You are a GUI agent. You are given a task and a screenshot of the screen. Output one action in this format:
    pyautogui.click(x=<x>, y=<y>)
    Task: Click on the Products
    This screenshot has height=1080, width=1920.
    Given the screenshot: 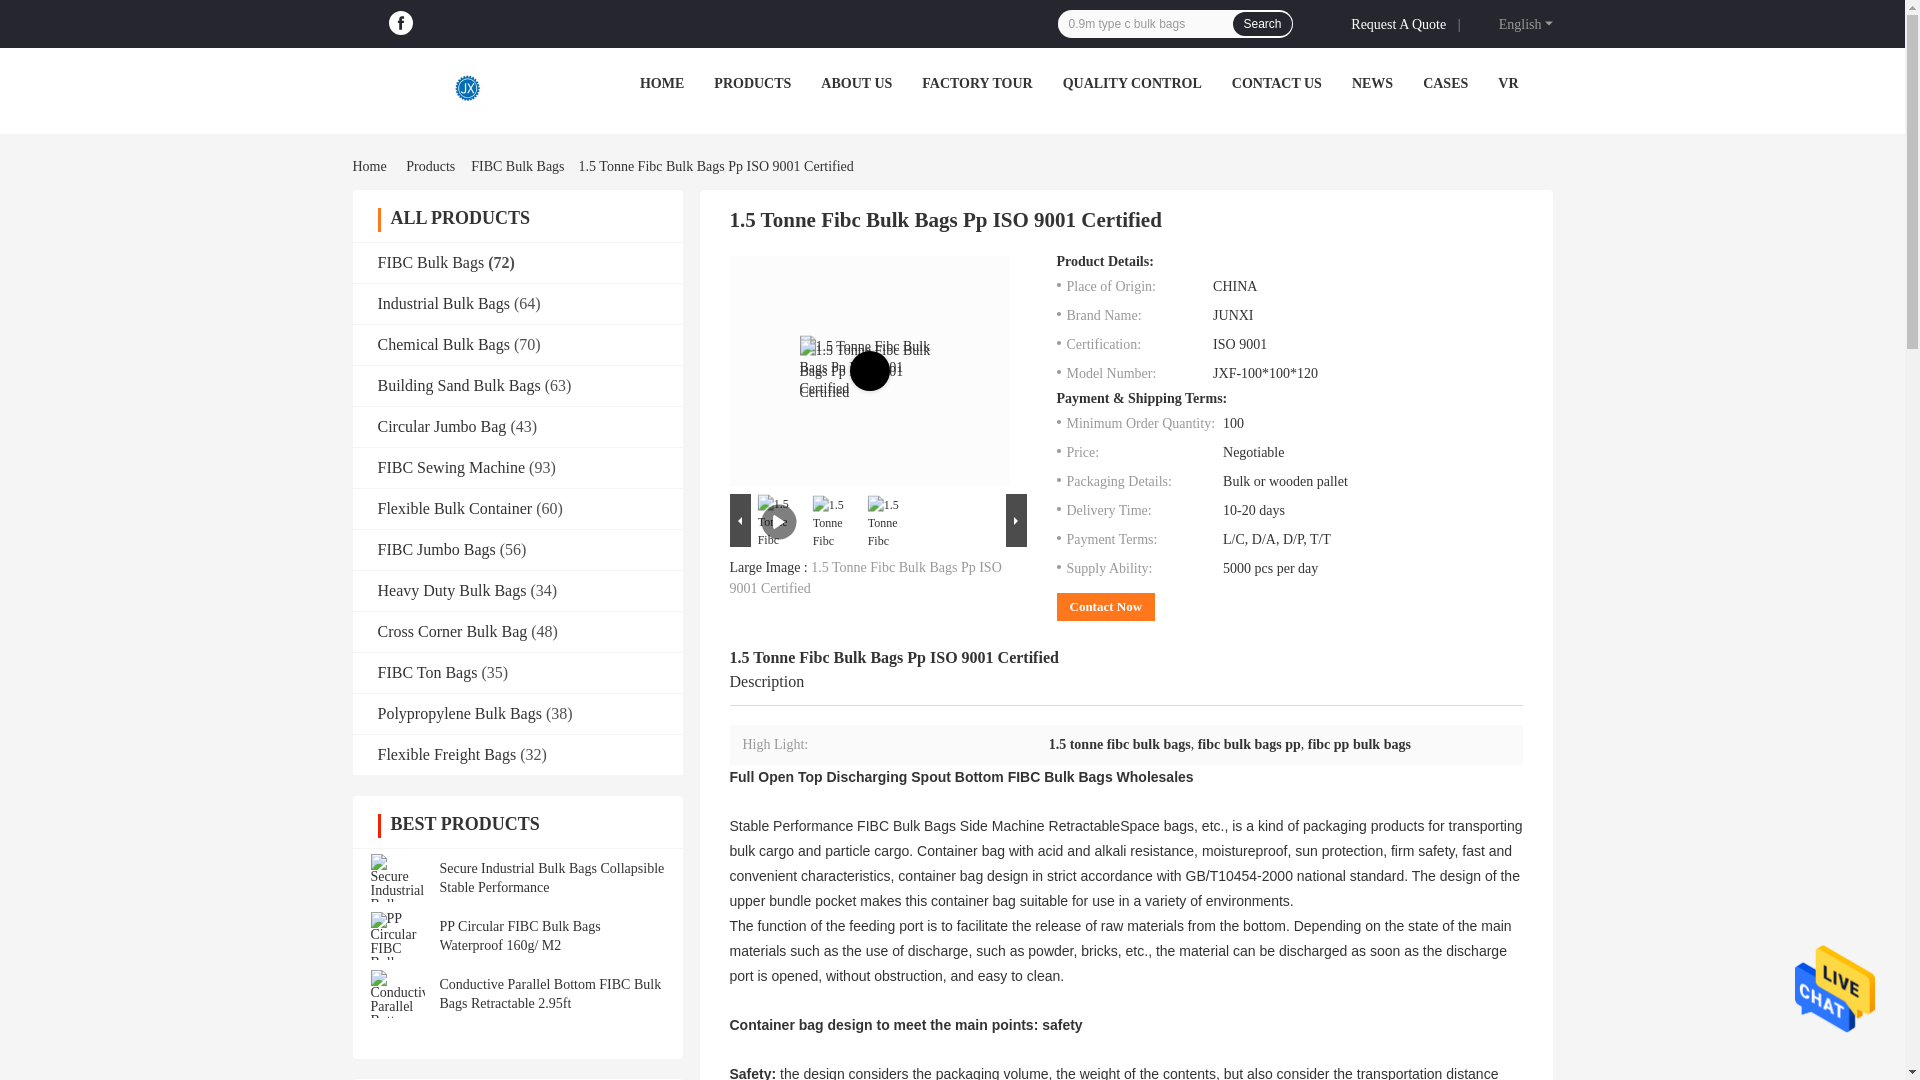 What is the action you would take?
    pyautogui.click(x=430, y=166)
    